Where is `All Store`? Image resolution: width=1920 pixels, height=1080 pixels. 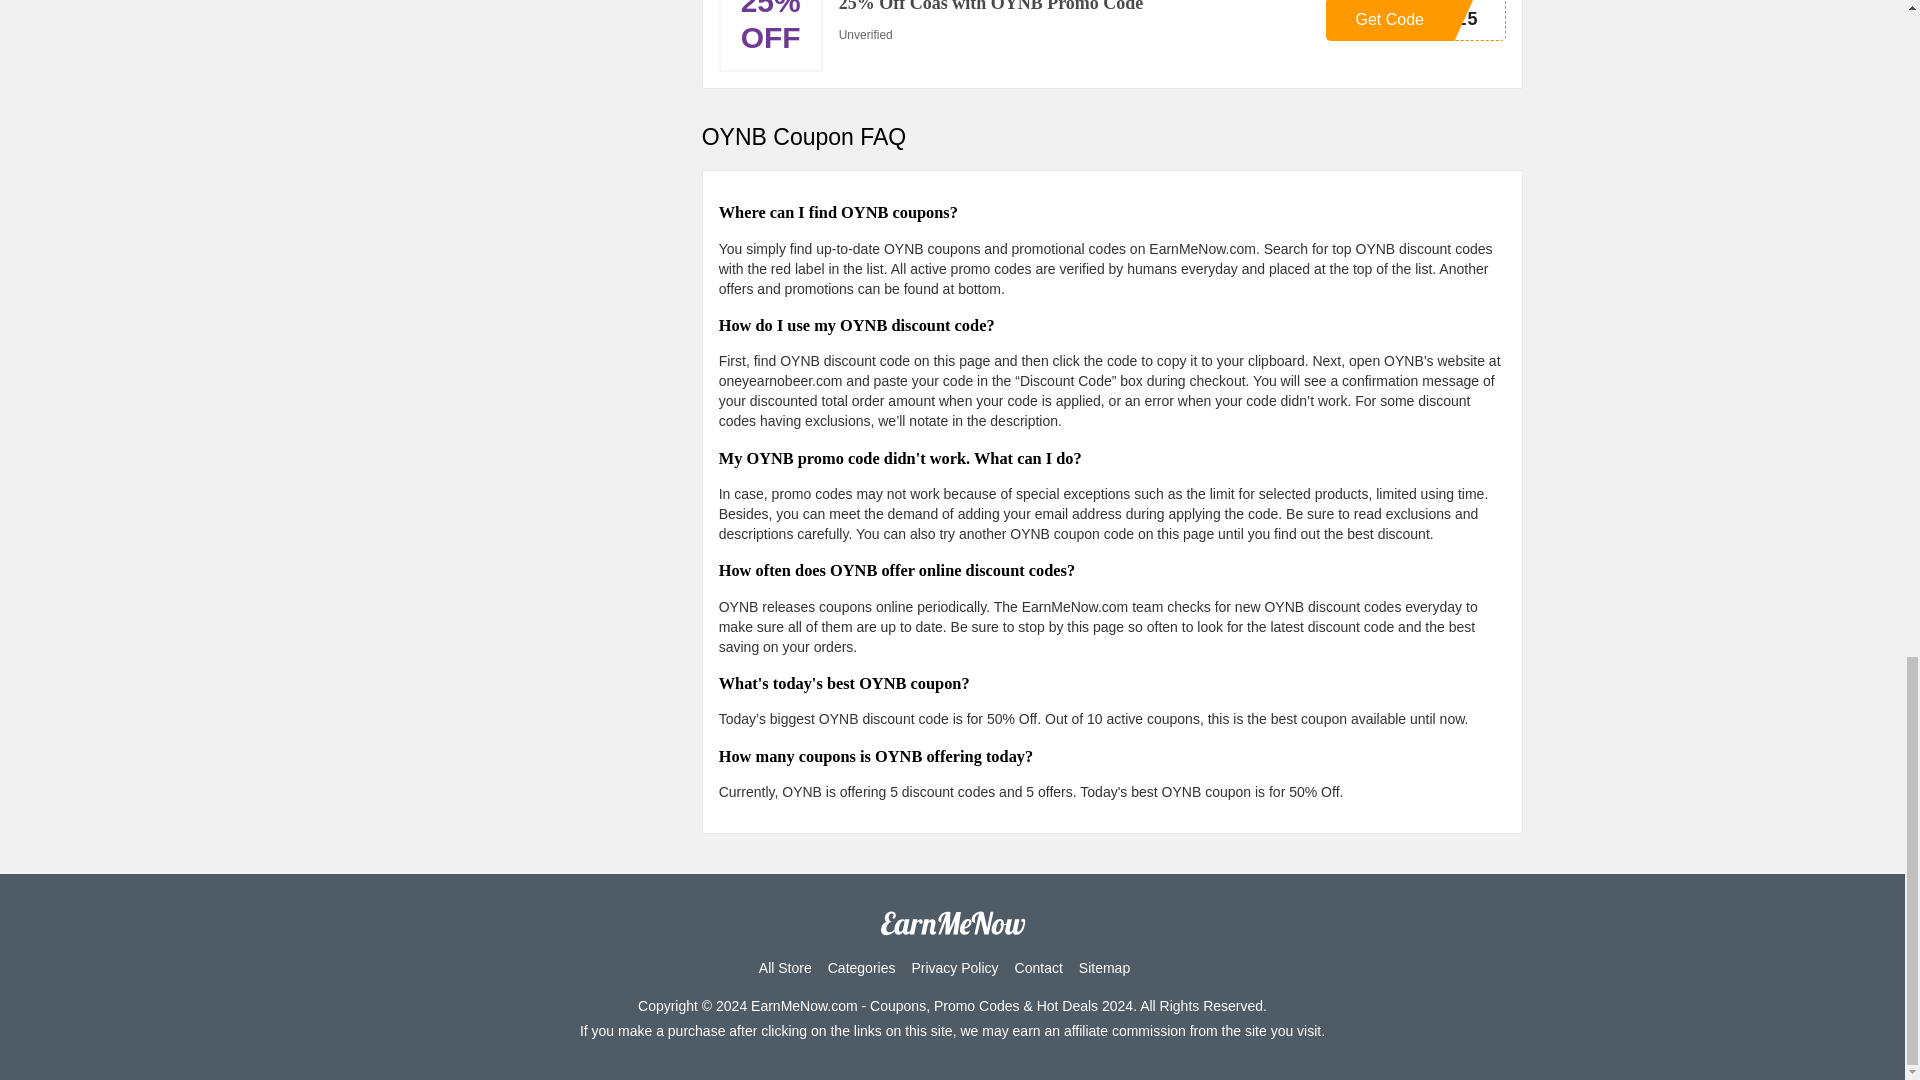 All Store is located at coordinates (785, 968).